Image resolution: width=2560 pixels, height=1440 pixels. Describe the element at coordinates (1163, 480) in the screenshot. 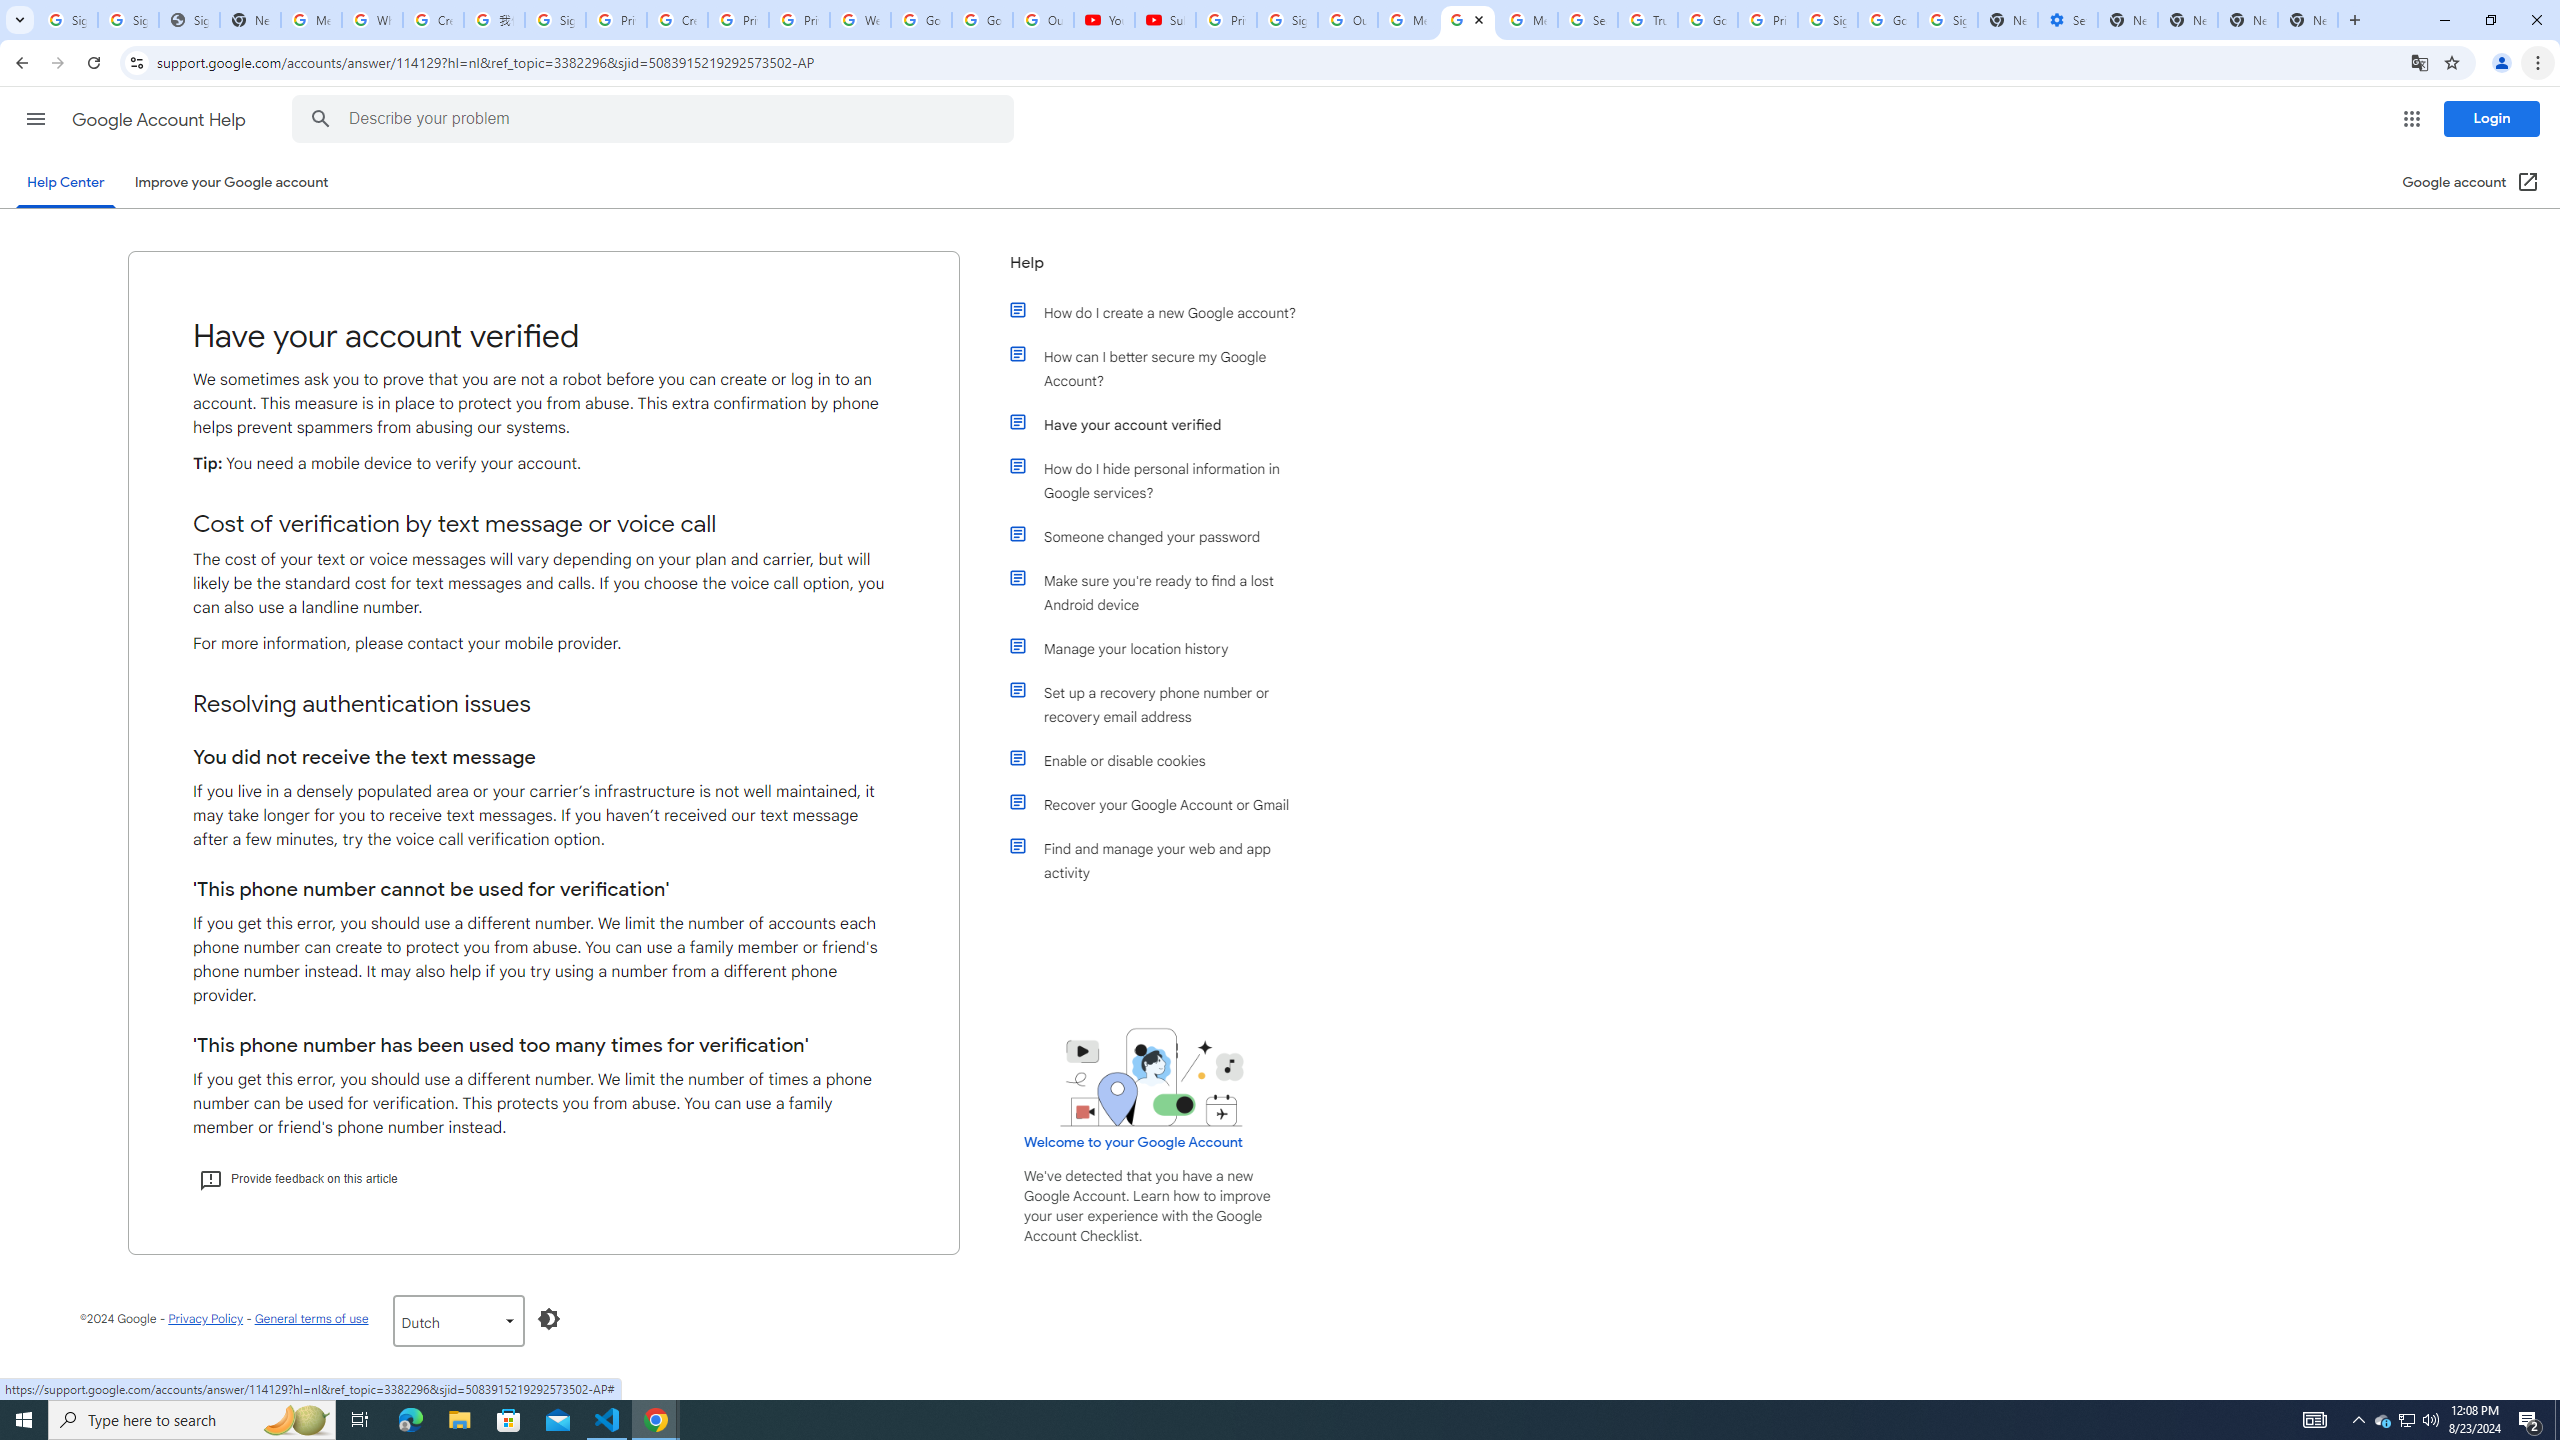

I see `How do I hide personal information in Google services?` at that location.